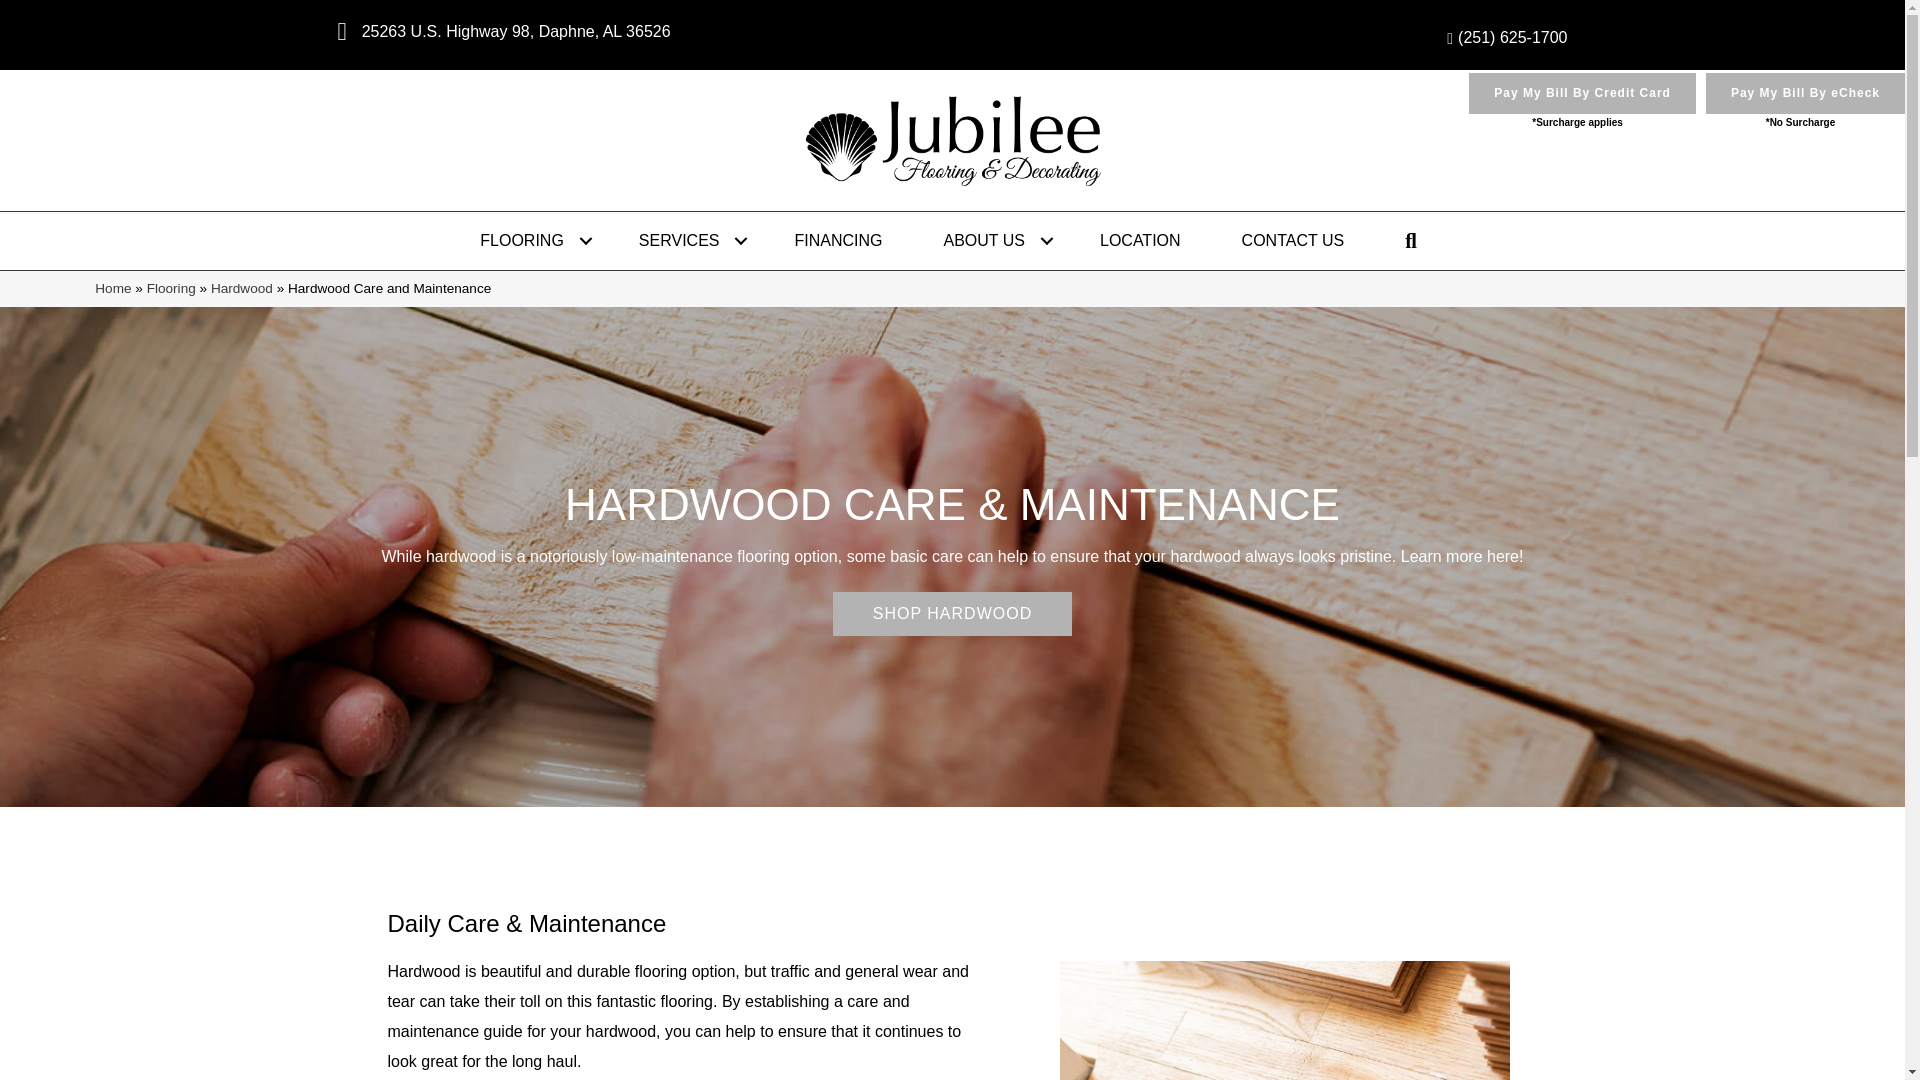 This screenshot has height=1080, width=1920. Describe the element at coordinates (952, 140) in the screenshot. I see `JubileeLogo` at that location.